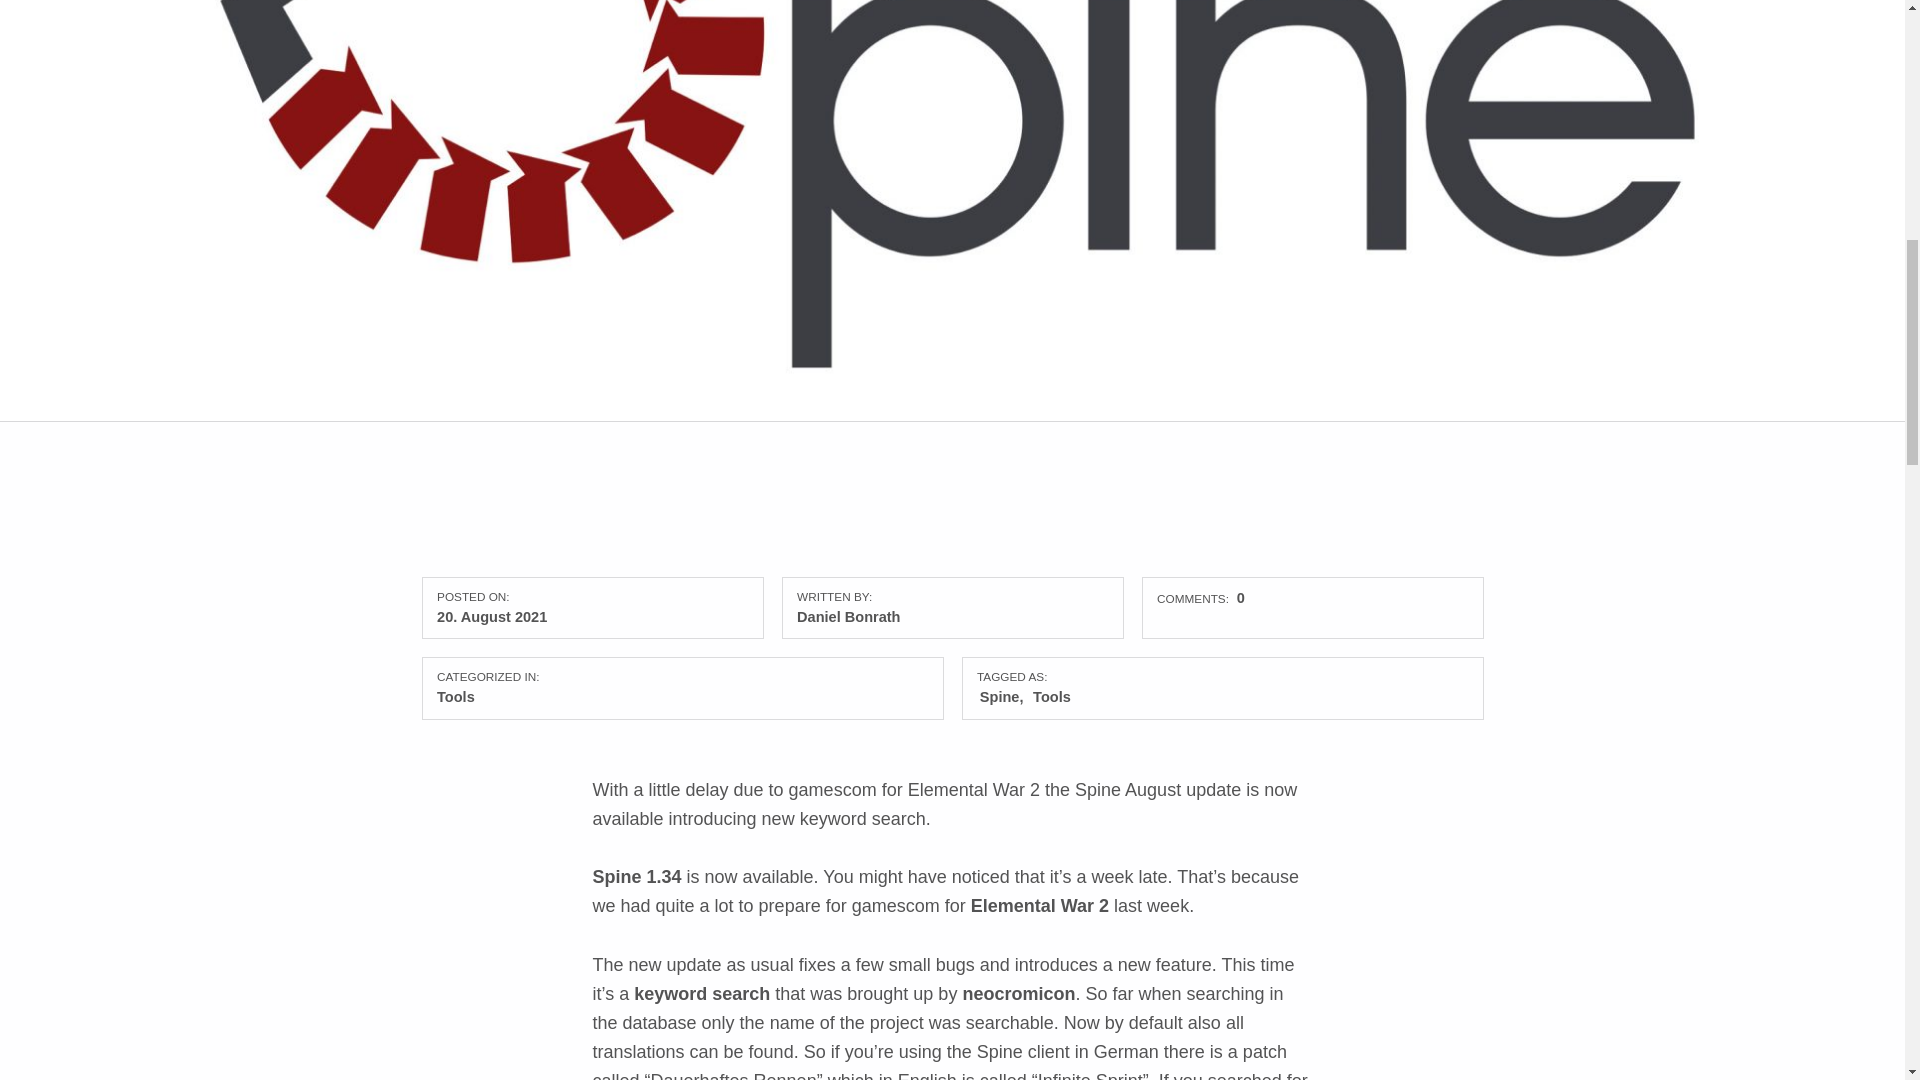  I want to click on Tools, so click(456, 697).